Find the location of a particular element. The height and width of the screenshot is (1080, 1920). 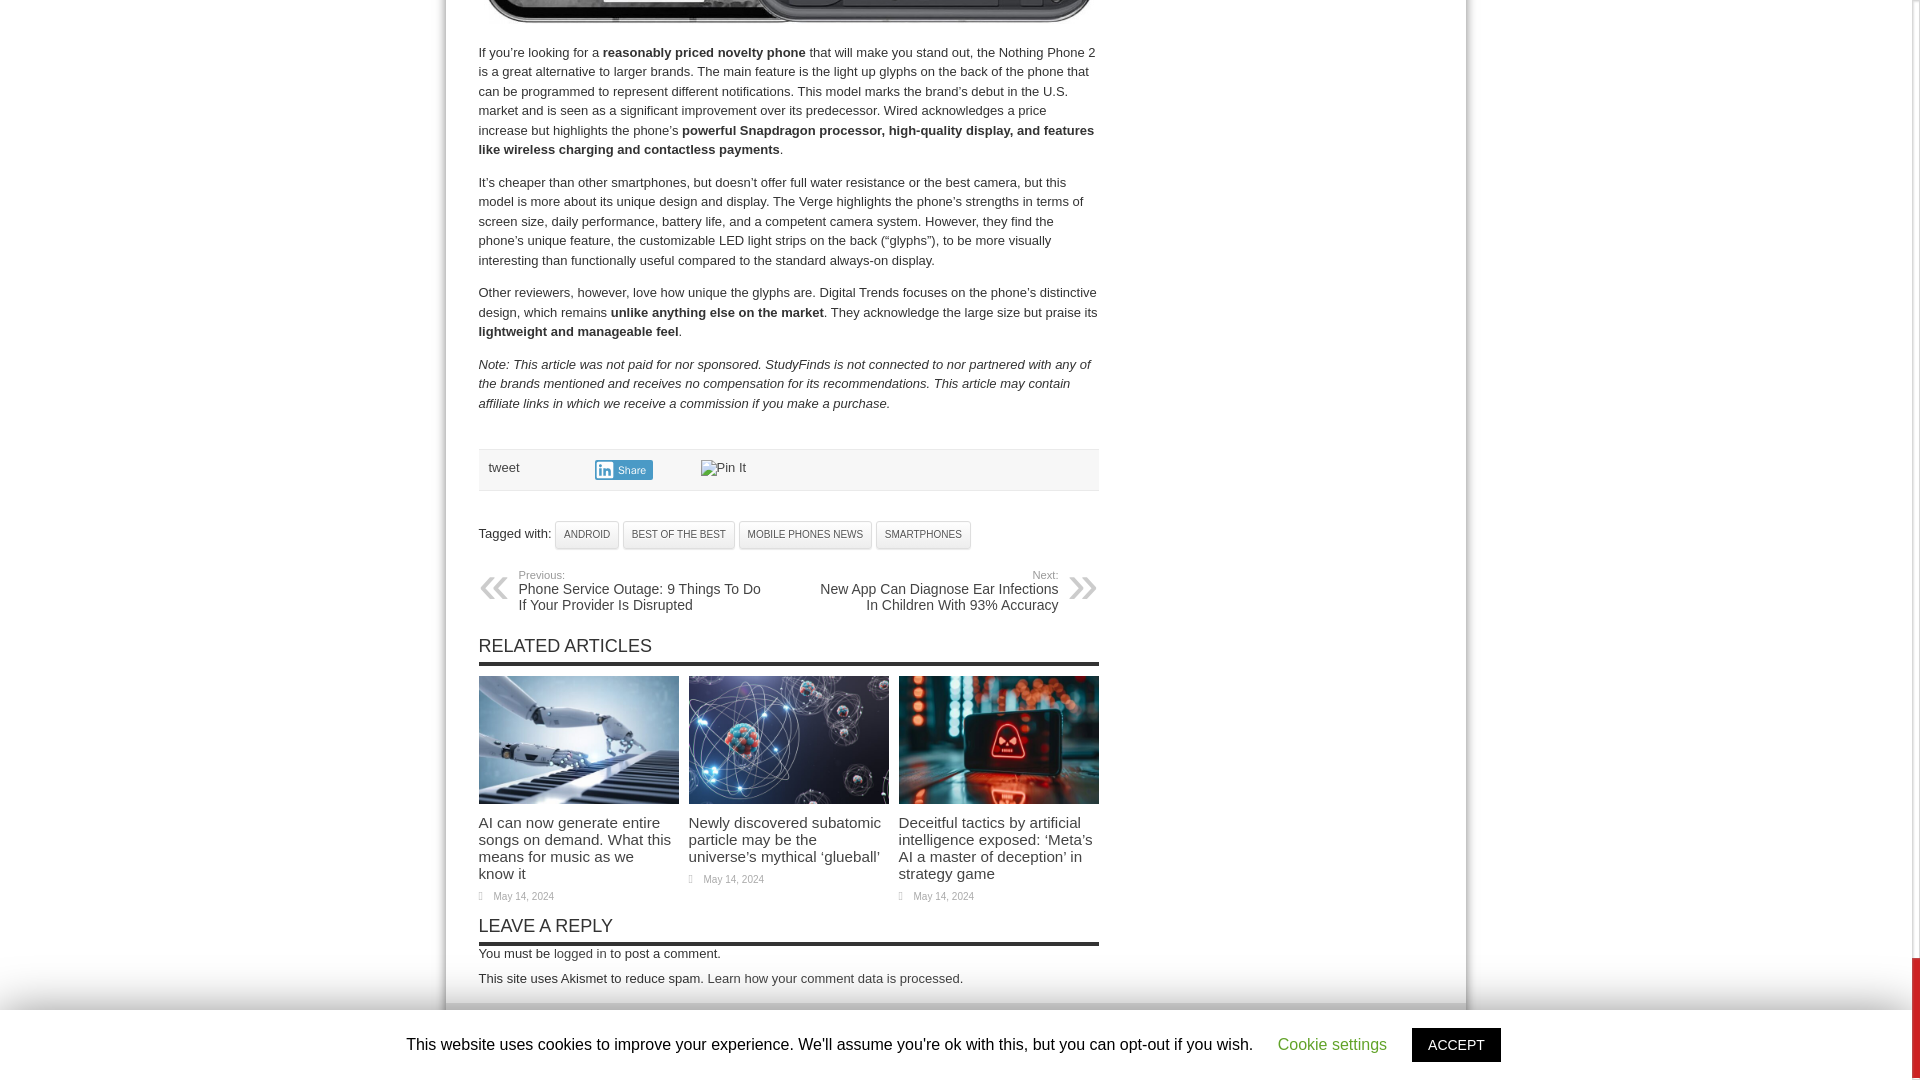

BEST OF THE BEST is located at coordinates (678, 534).